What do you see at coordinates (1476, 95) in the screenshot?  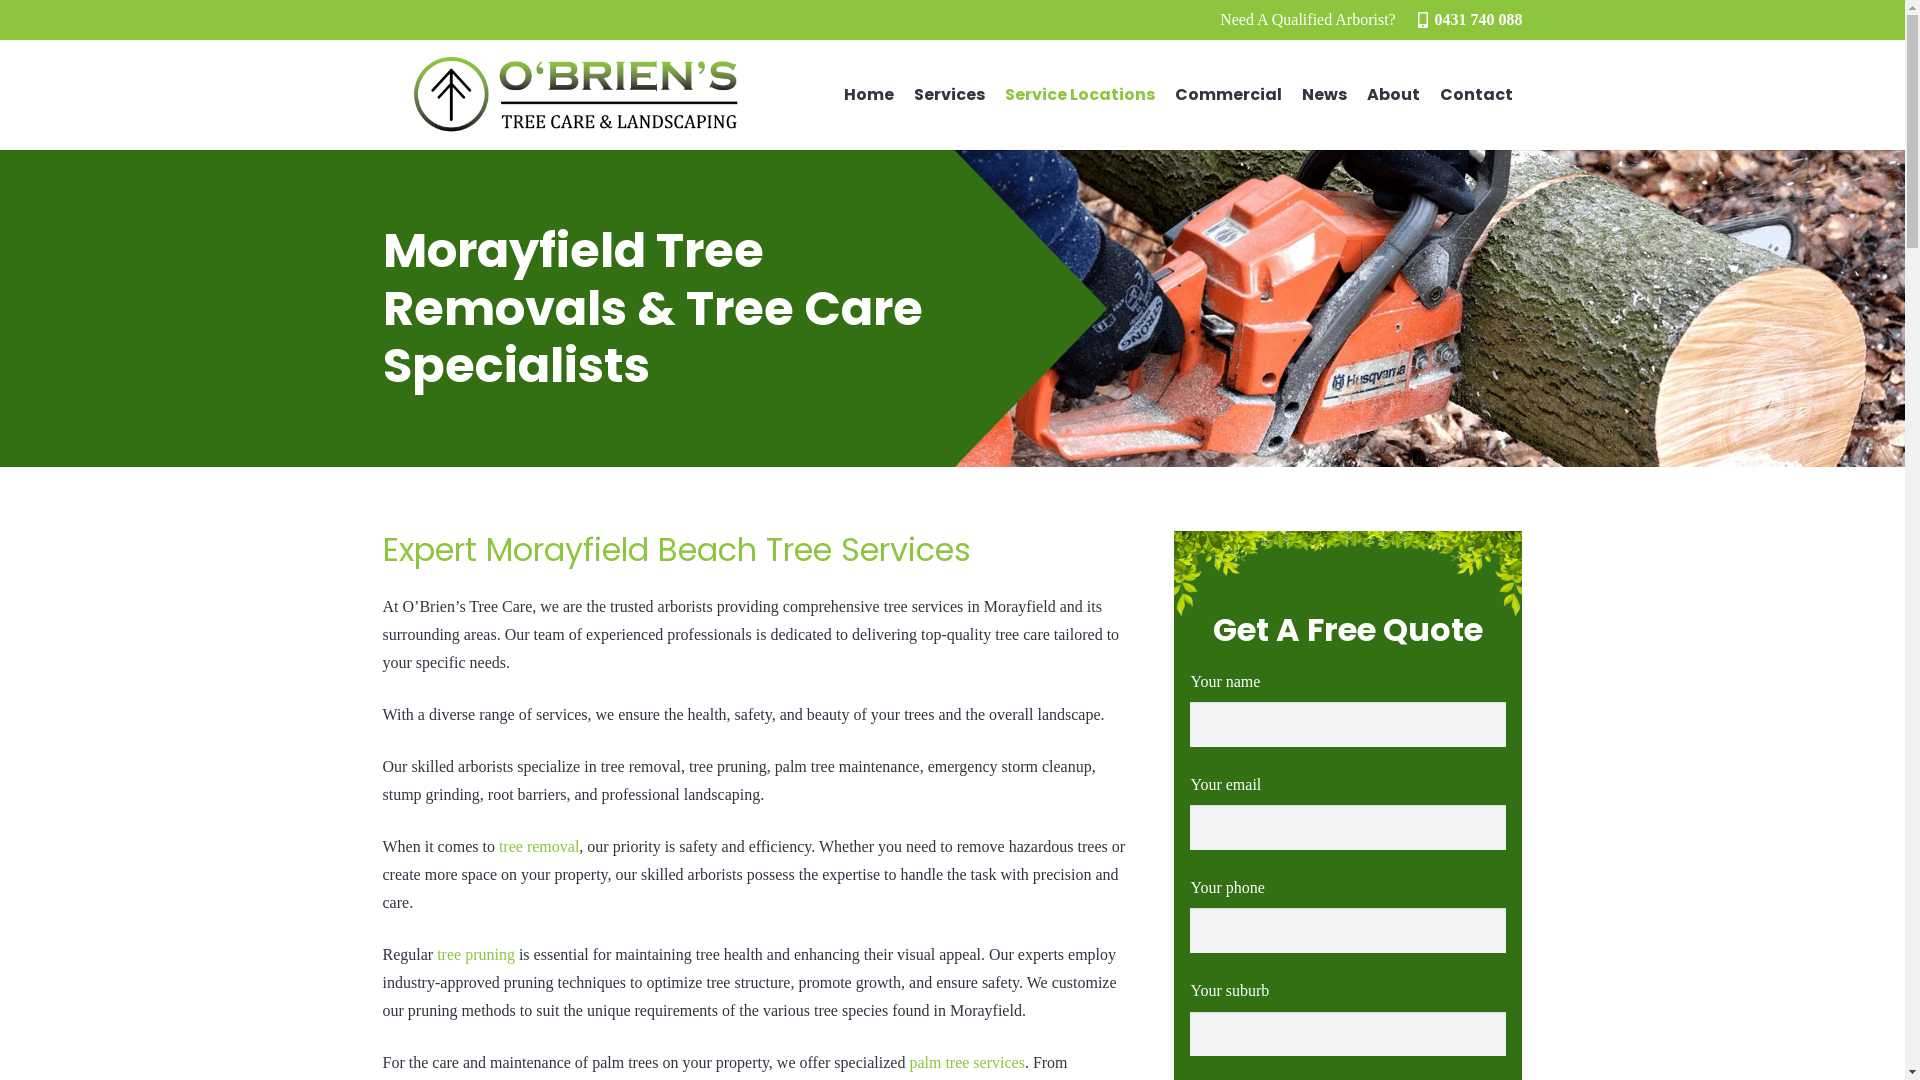 I see `Contact` at bounding box center [1476, 95].